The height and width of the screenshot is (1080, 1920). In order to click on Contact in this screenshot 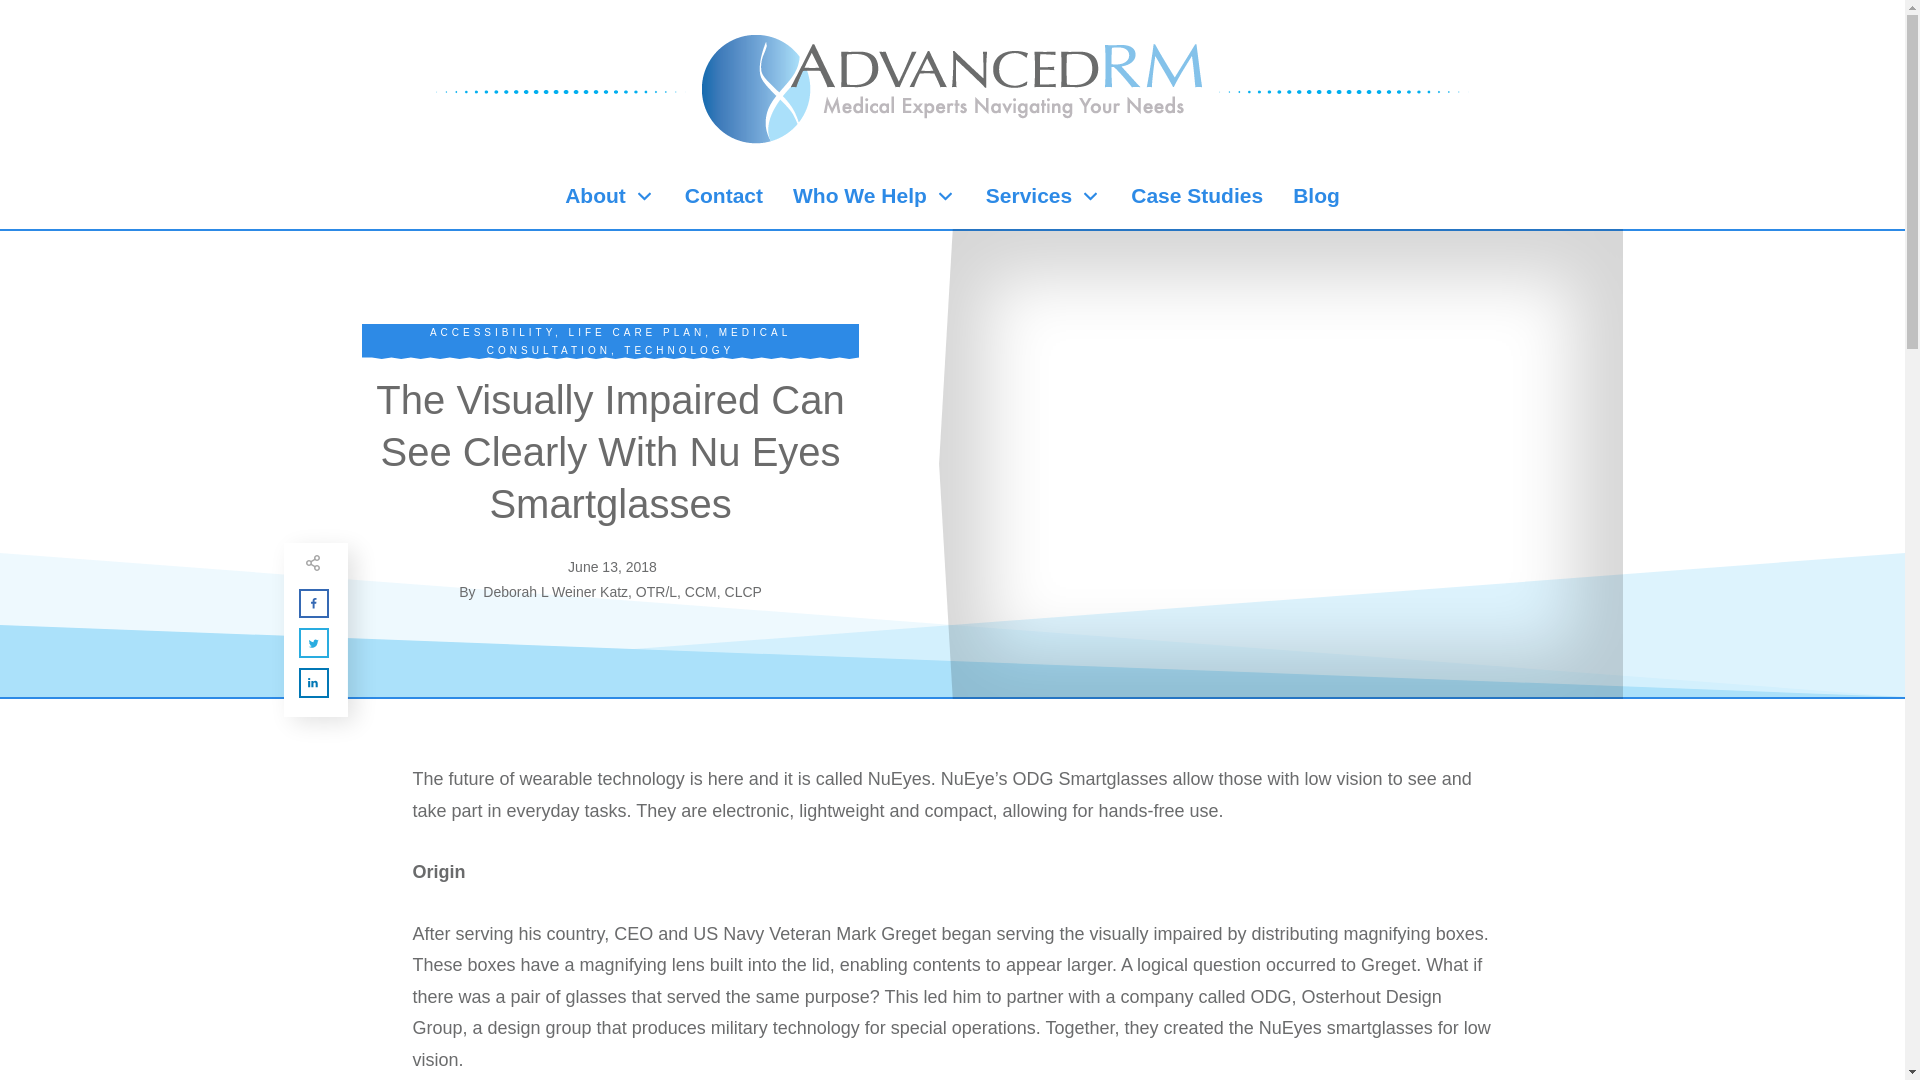, I will do `click(724, 196)`.